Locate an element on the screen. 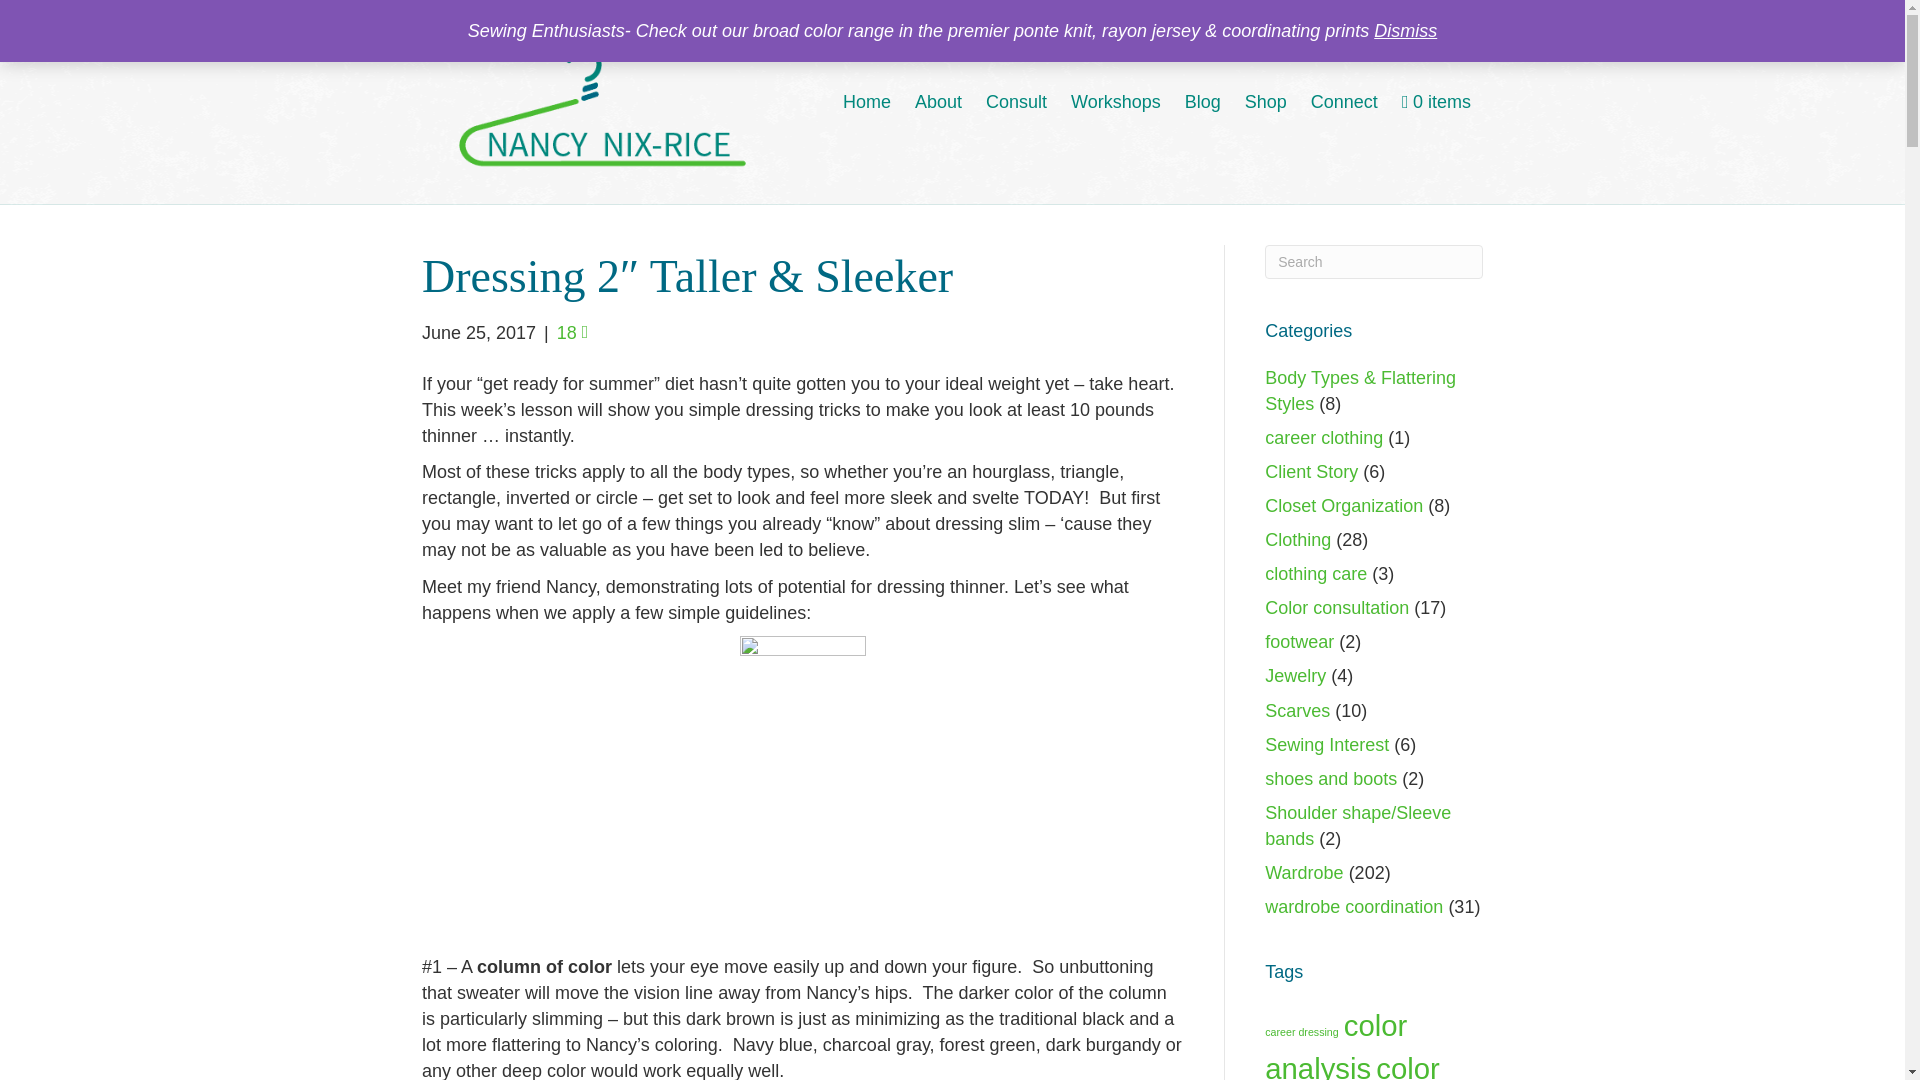  Type and press Enter to search. is located at coordinates (1374, 262).